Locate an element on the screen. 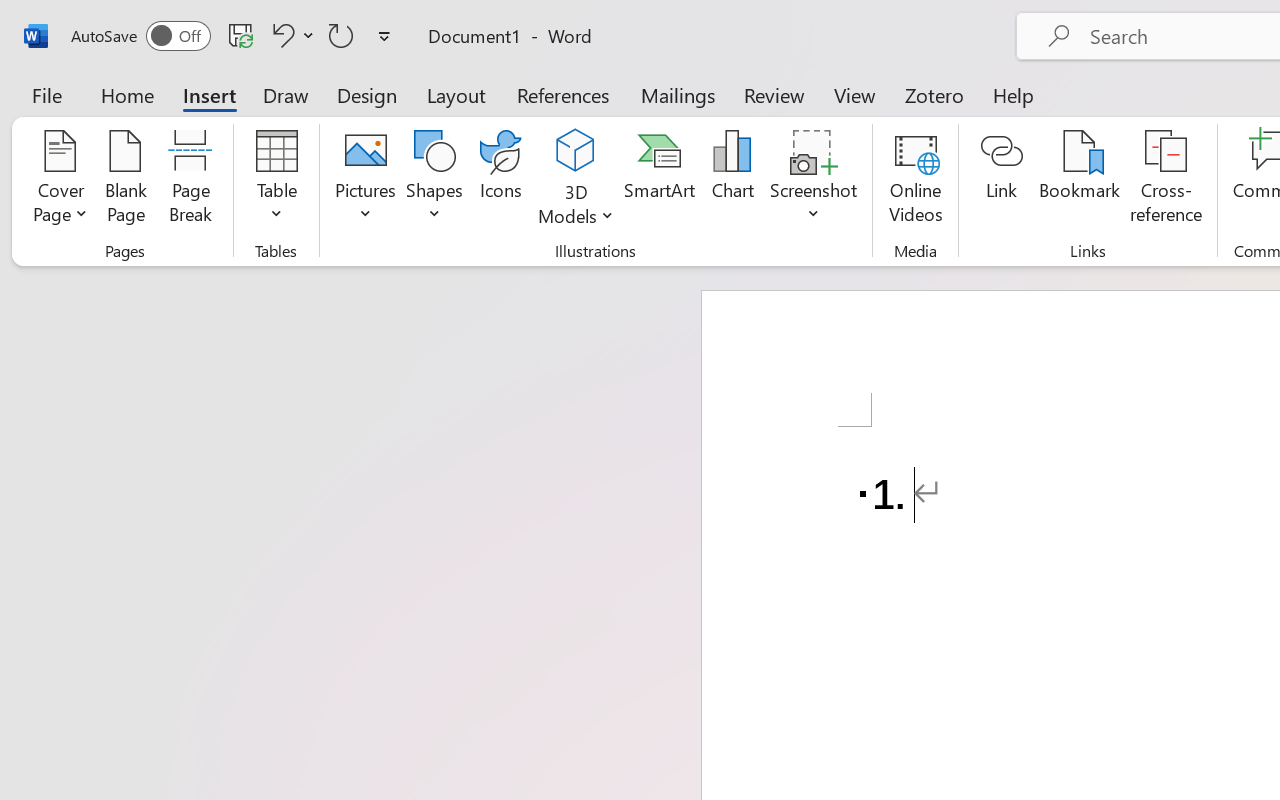  Shapes is located at coordinates (435, 180).